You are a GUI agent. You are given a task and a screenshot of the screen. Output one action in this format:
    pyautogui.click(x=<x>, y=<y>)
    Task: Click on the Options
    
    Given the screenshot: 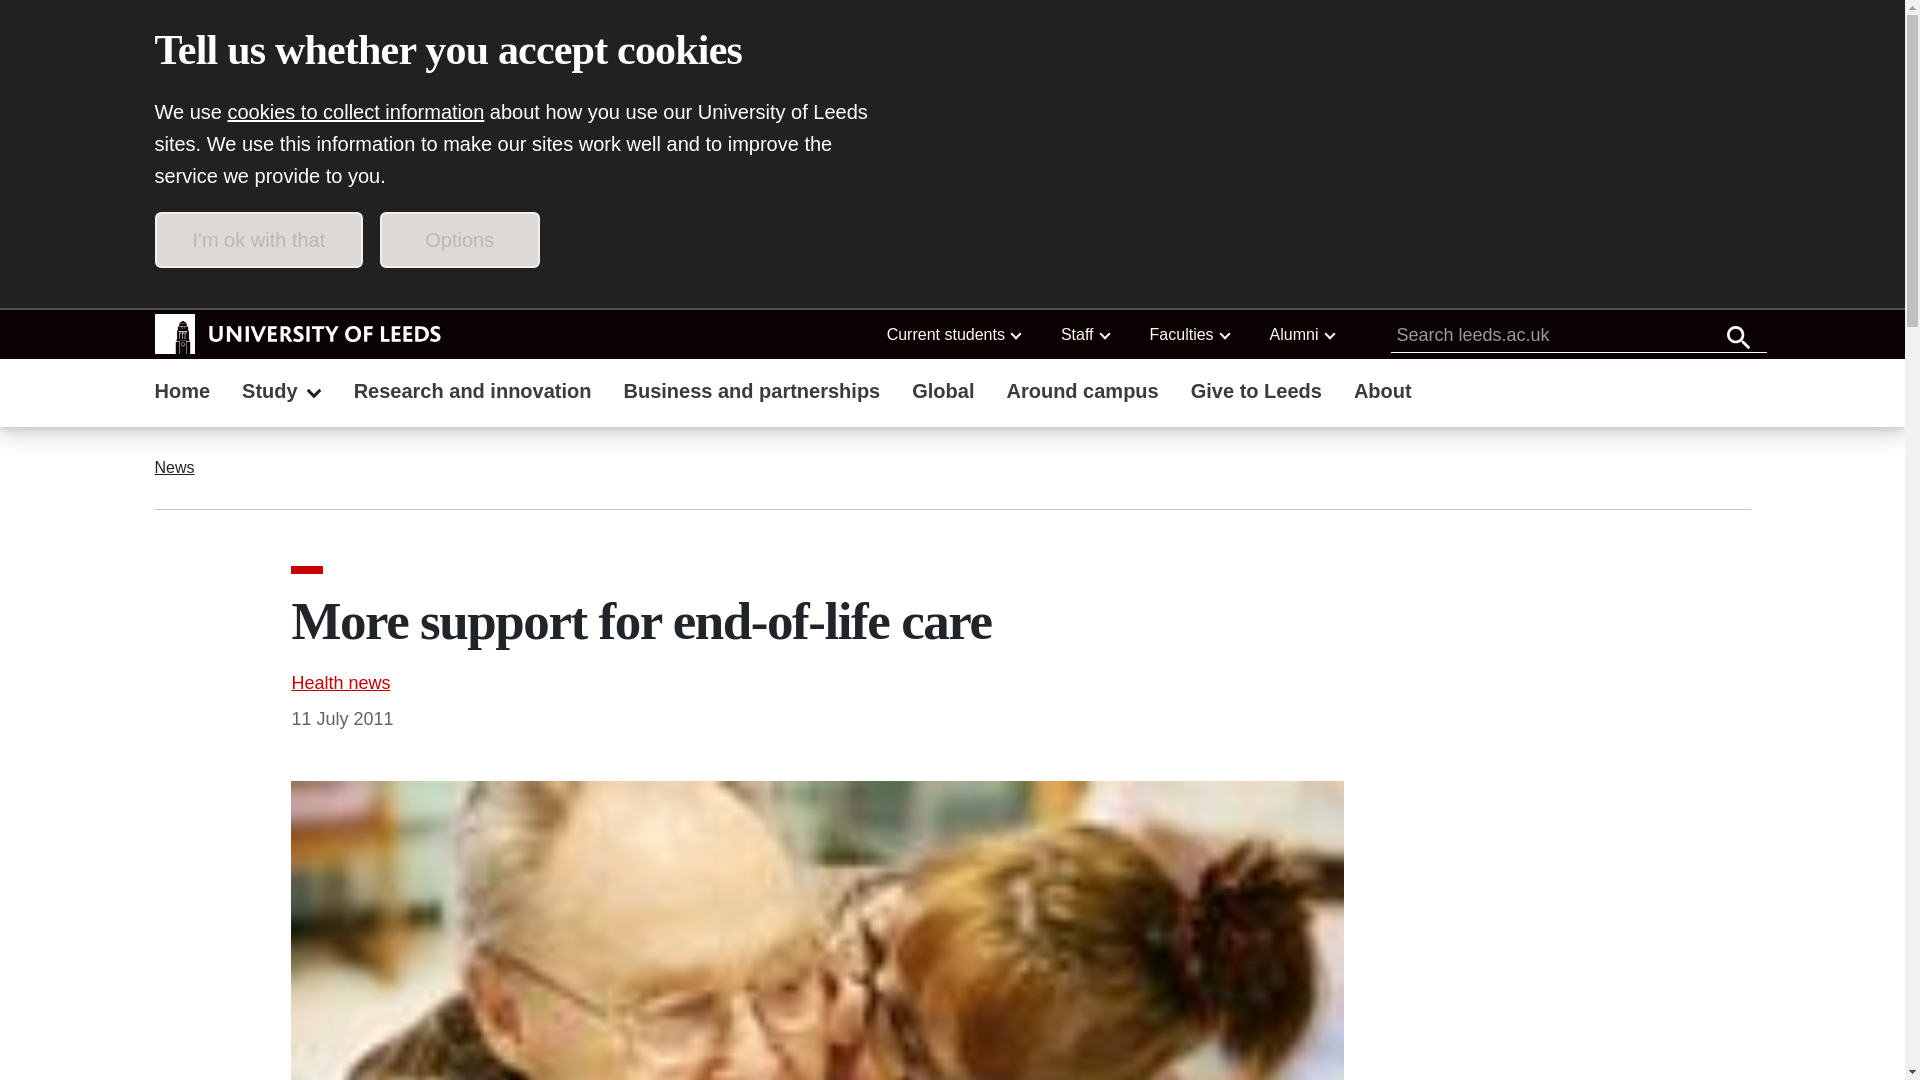 What is the action you would take?
    pyautogui.click(x=460, y=239)
    